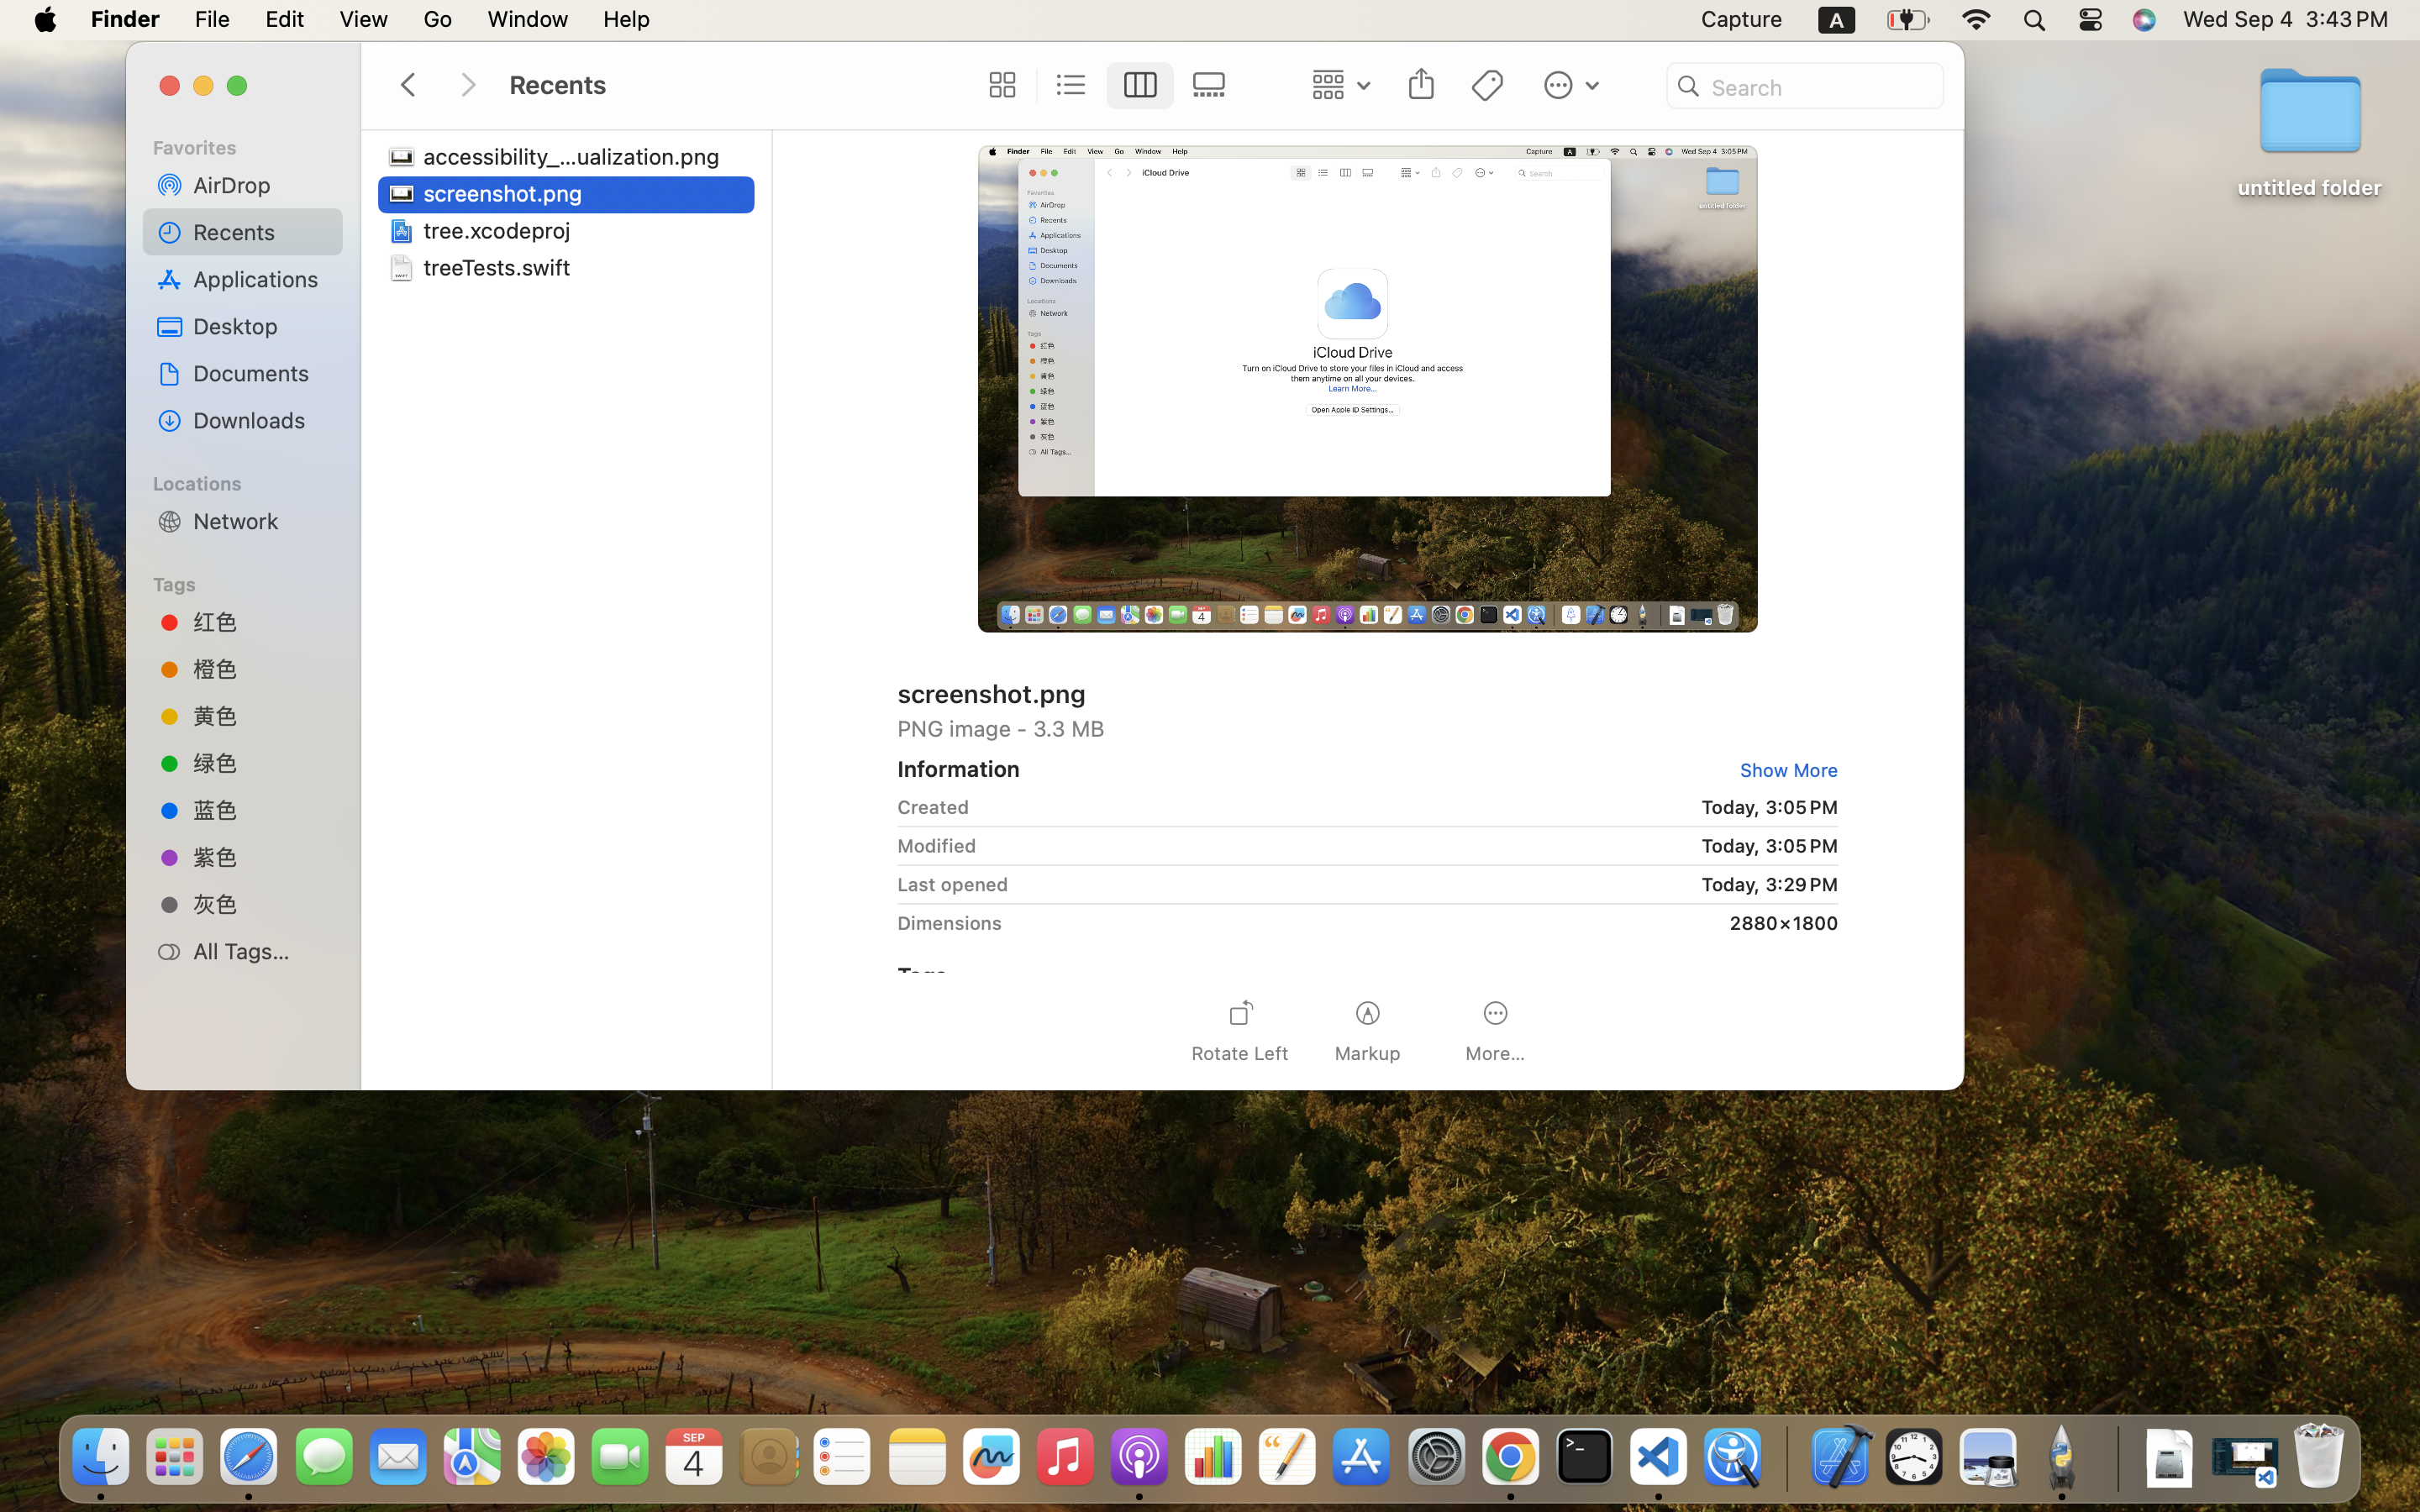 This screenshot has height=1512, width=2420. Describe the element at coordinates (253, 145) in the screenshot. I see `Favorites` at that location.